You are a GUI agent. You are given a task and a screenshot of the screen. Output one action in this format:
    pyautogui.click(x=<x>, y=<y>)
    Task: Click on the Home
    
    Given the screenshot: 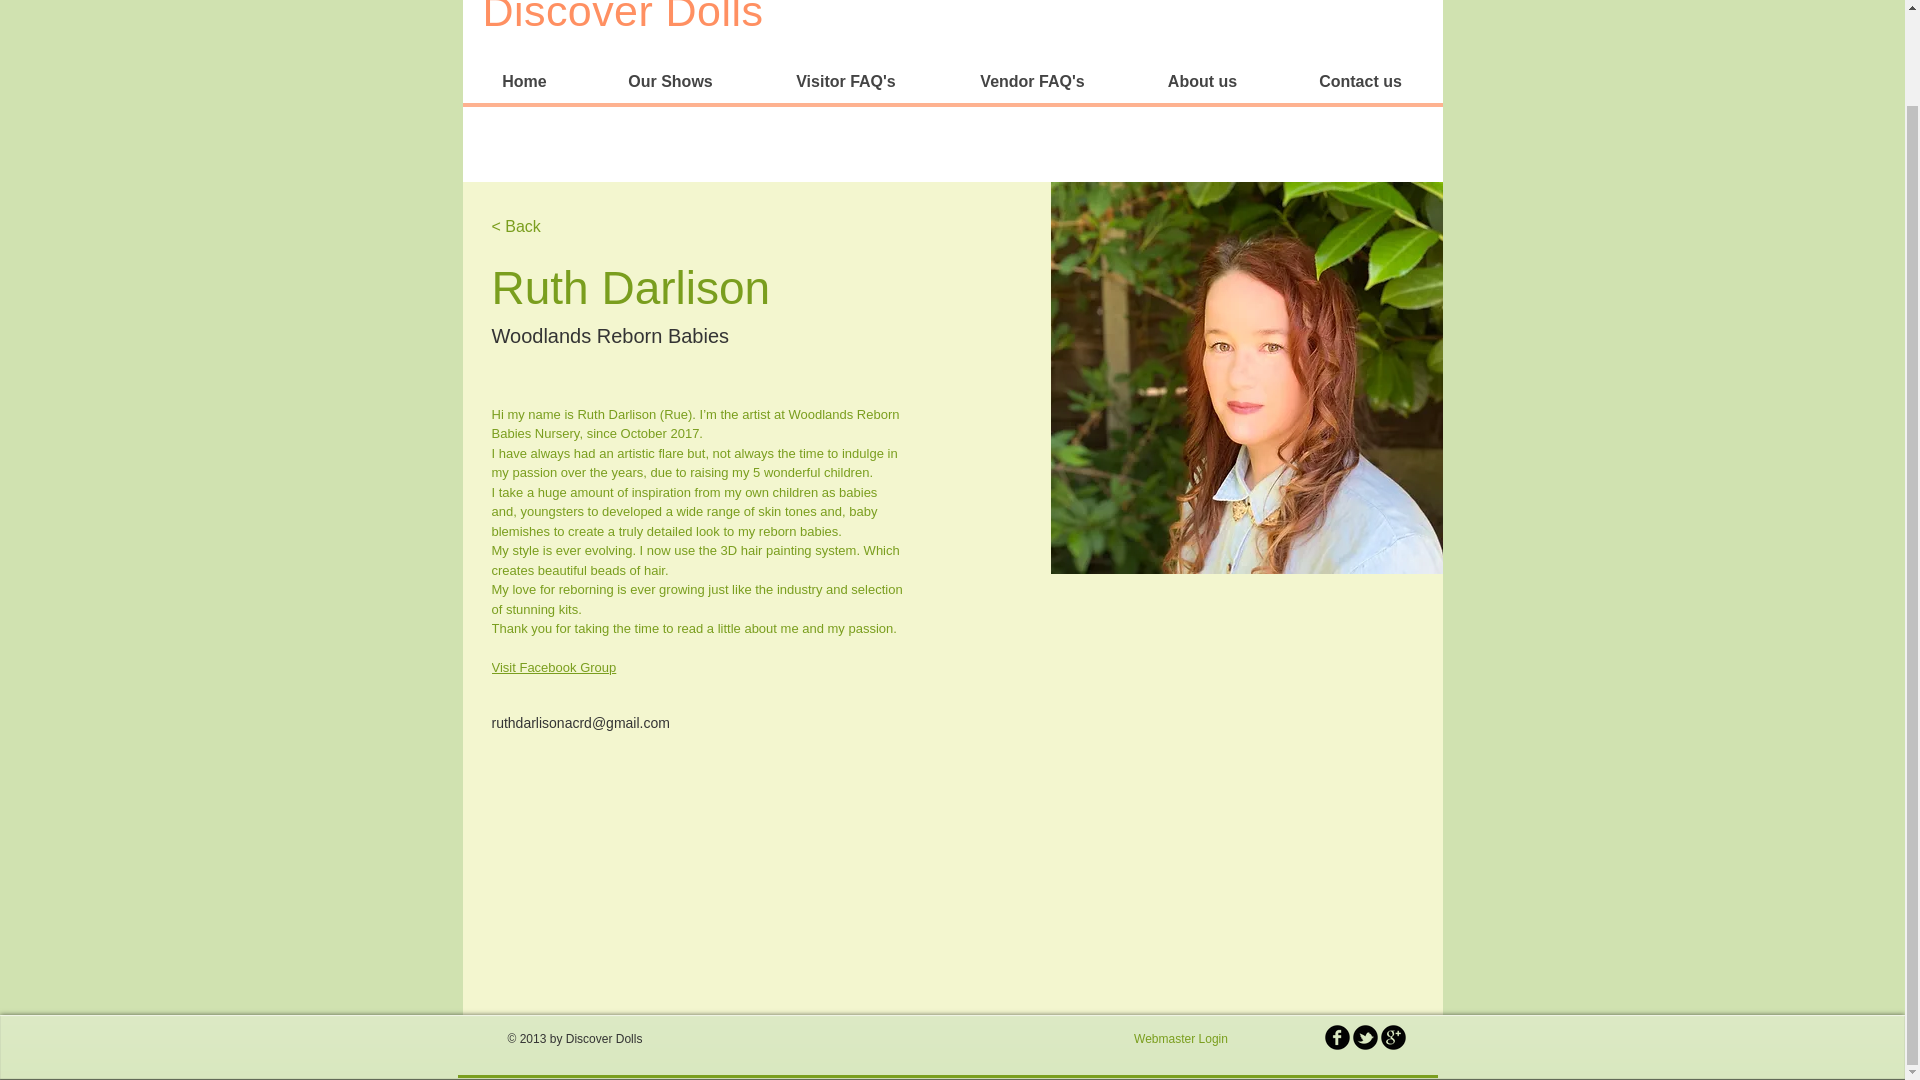 What is the action you would take?
    pyautogui.click(x=524, y=81)
    